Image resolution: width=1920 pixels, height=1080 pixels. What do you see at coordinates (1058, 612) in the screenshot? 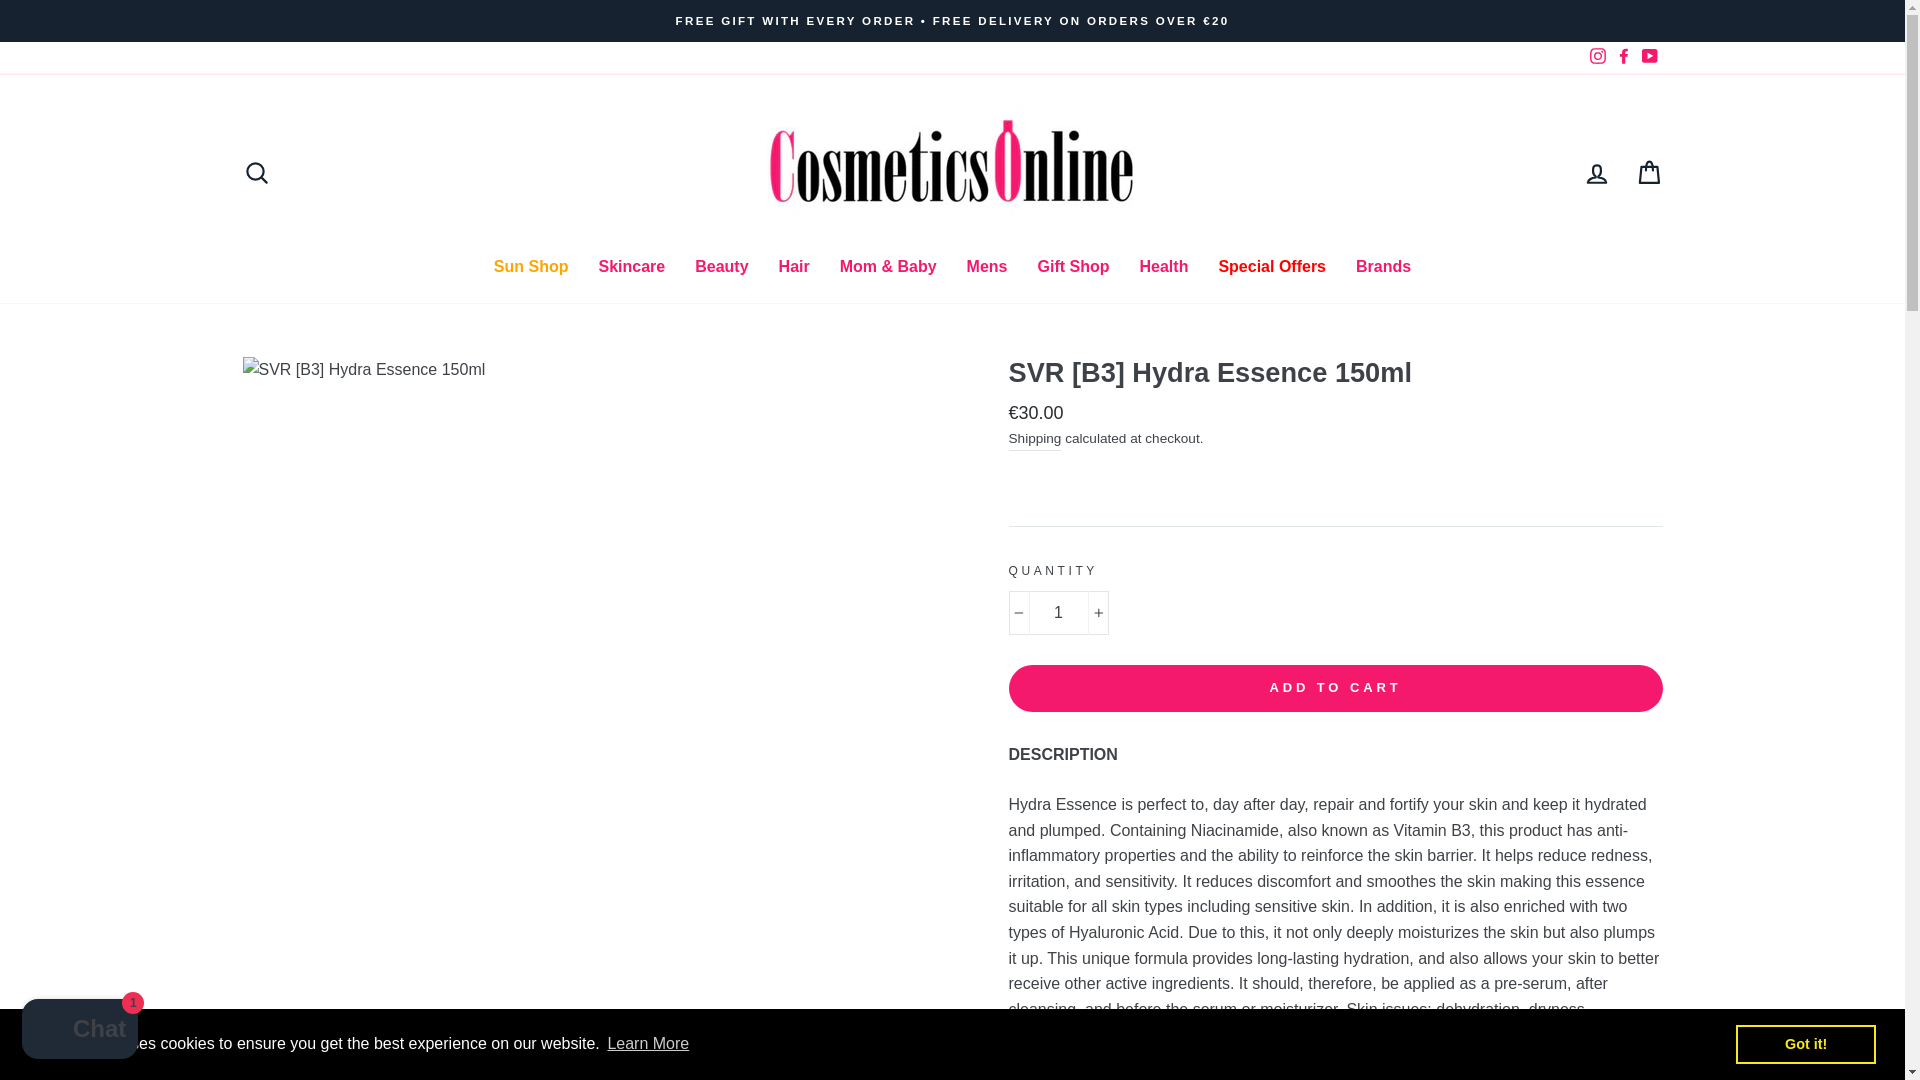
I see `1` at bounding box center [1058, 612].